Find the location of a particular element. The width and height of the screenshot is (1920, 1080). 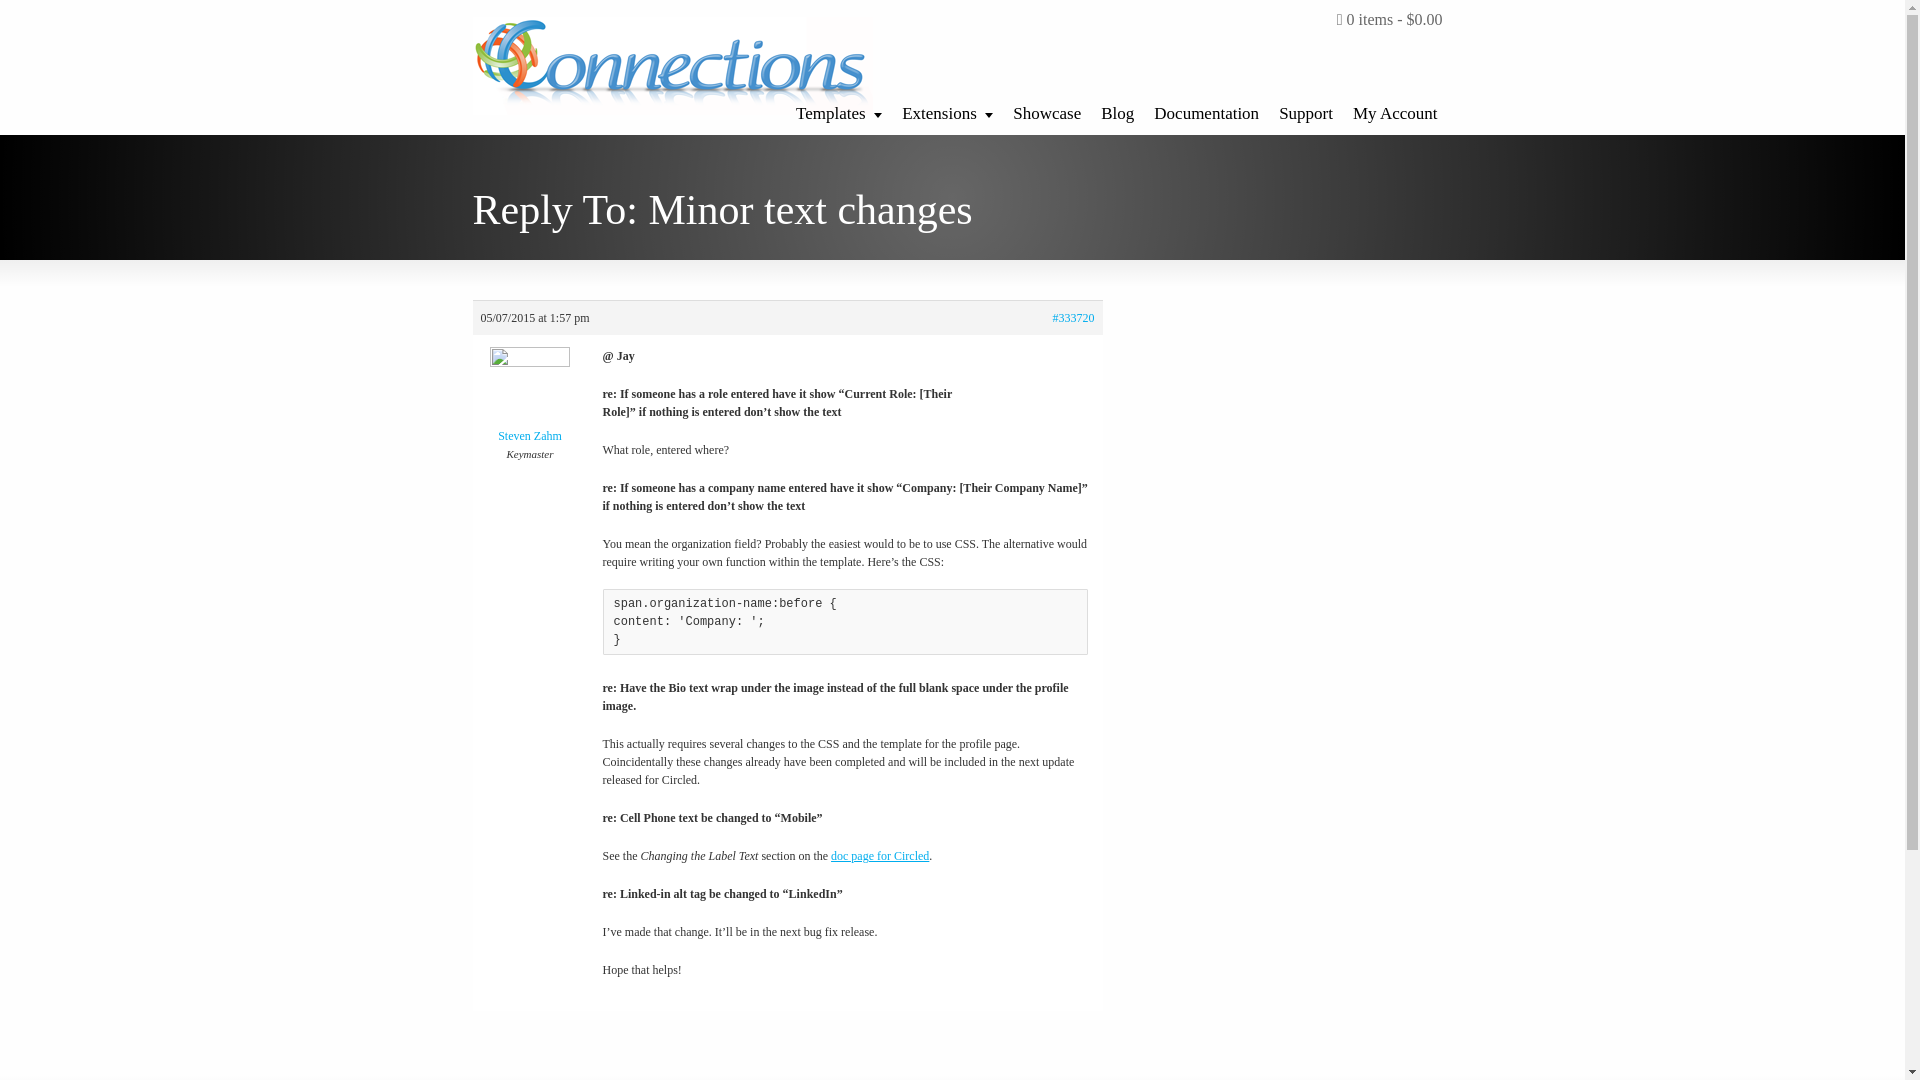

Steven Zahm is located at coordinates (530, 400).